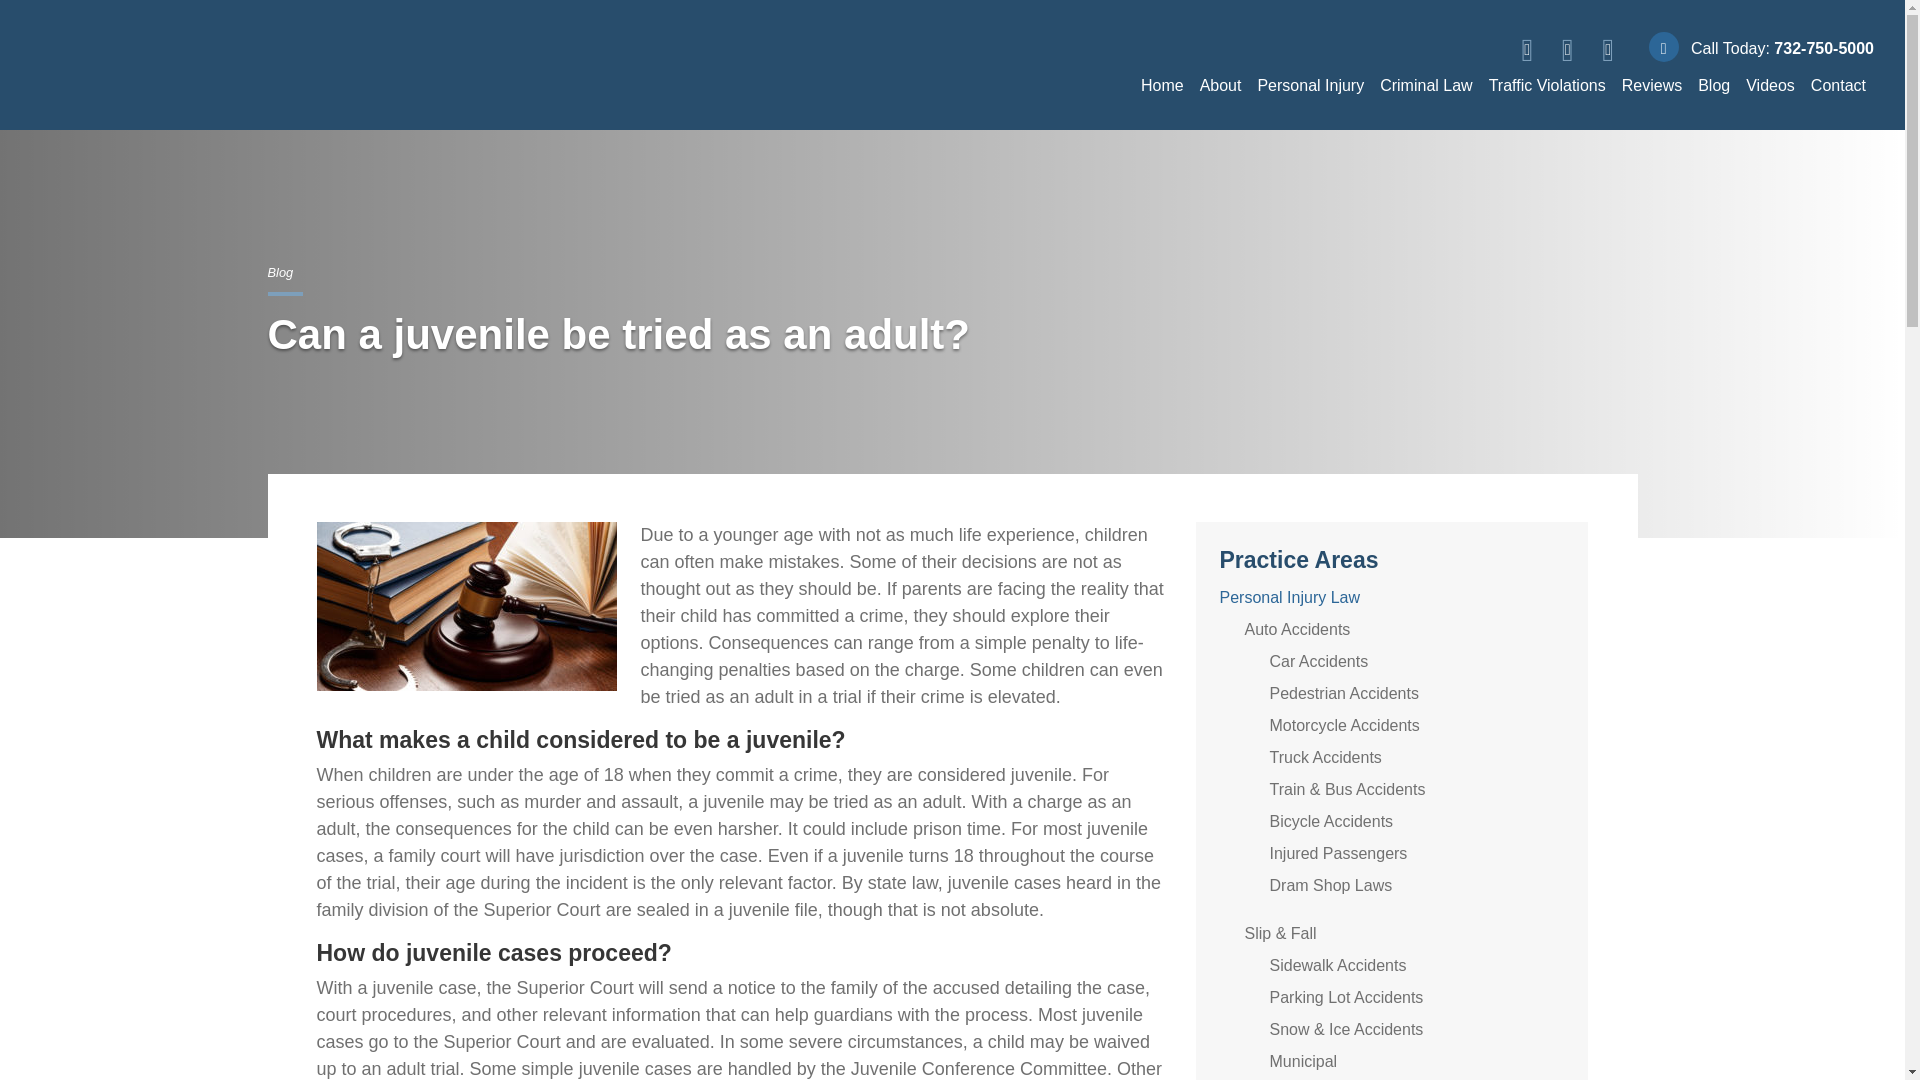 This screenshot has width=1920, height=1080. What do you see at coordinates (1824, 48) in the screenshot?
I see `732-750-5000` at bounding box center [1824, 48].